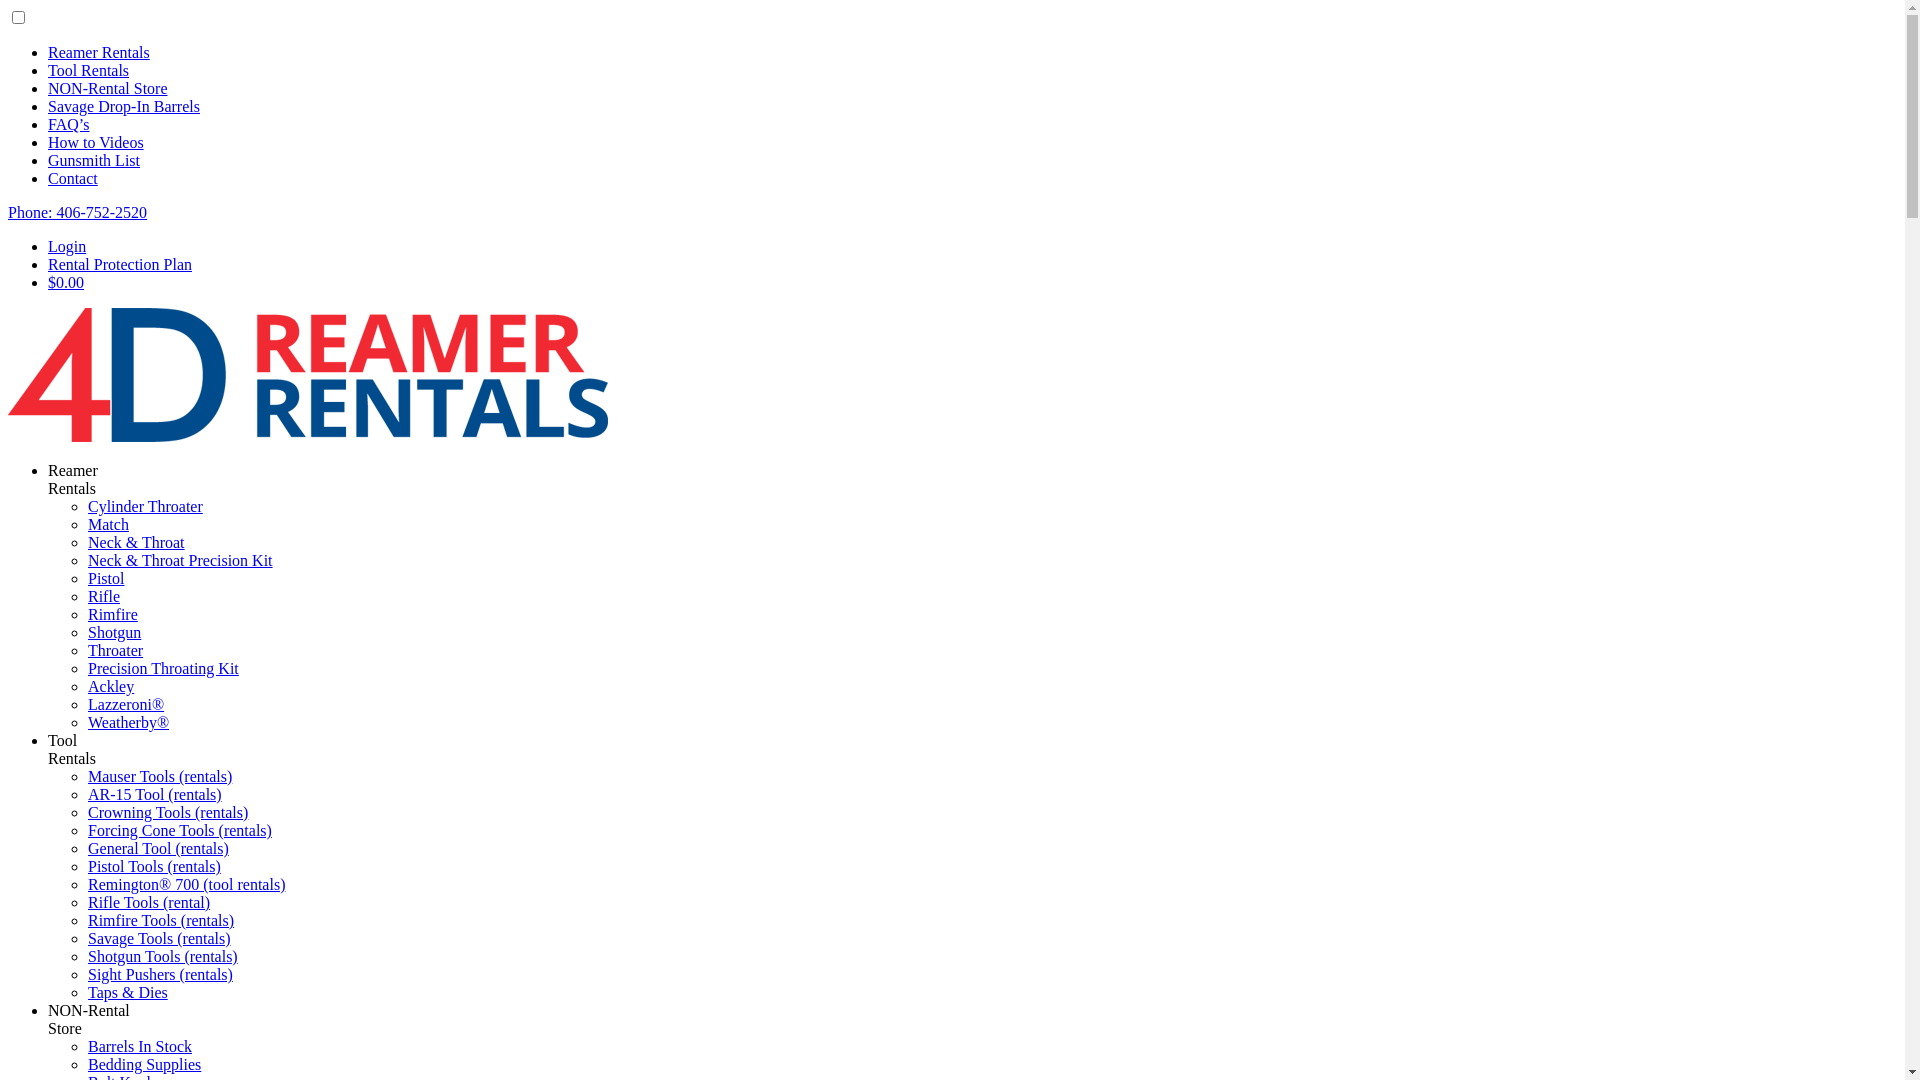 The height and width of the screenshot is (1080, 1920). Describe the element at coordinates (144, 1064) in the screenshot. I see `Bedding Supplies` at that location.